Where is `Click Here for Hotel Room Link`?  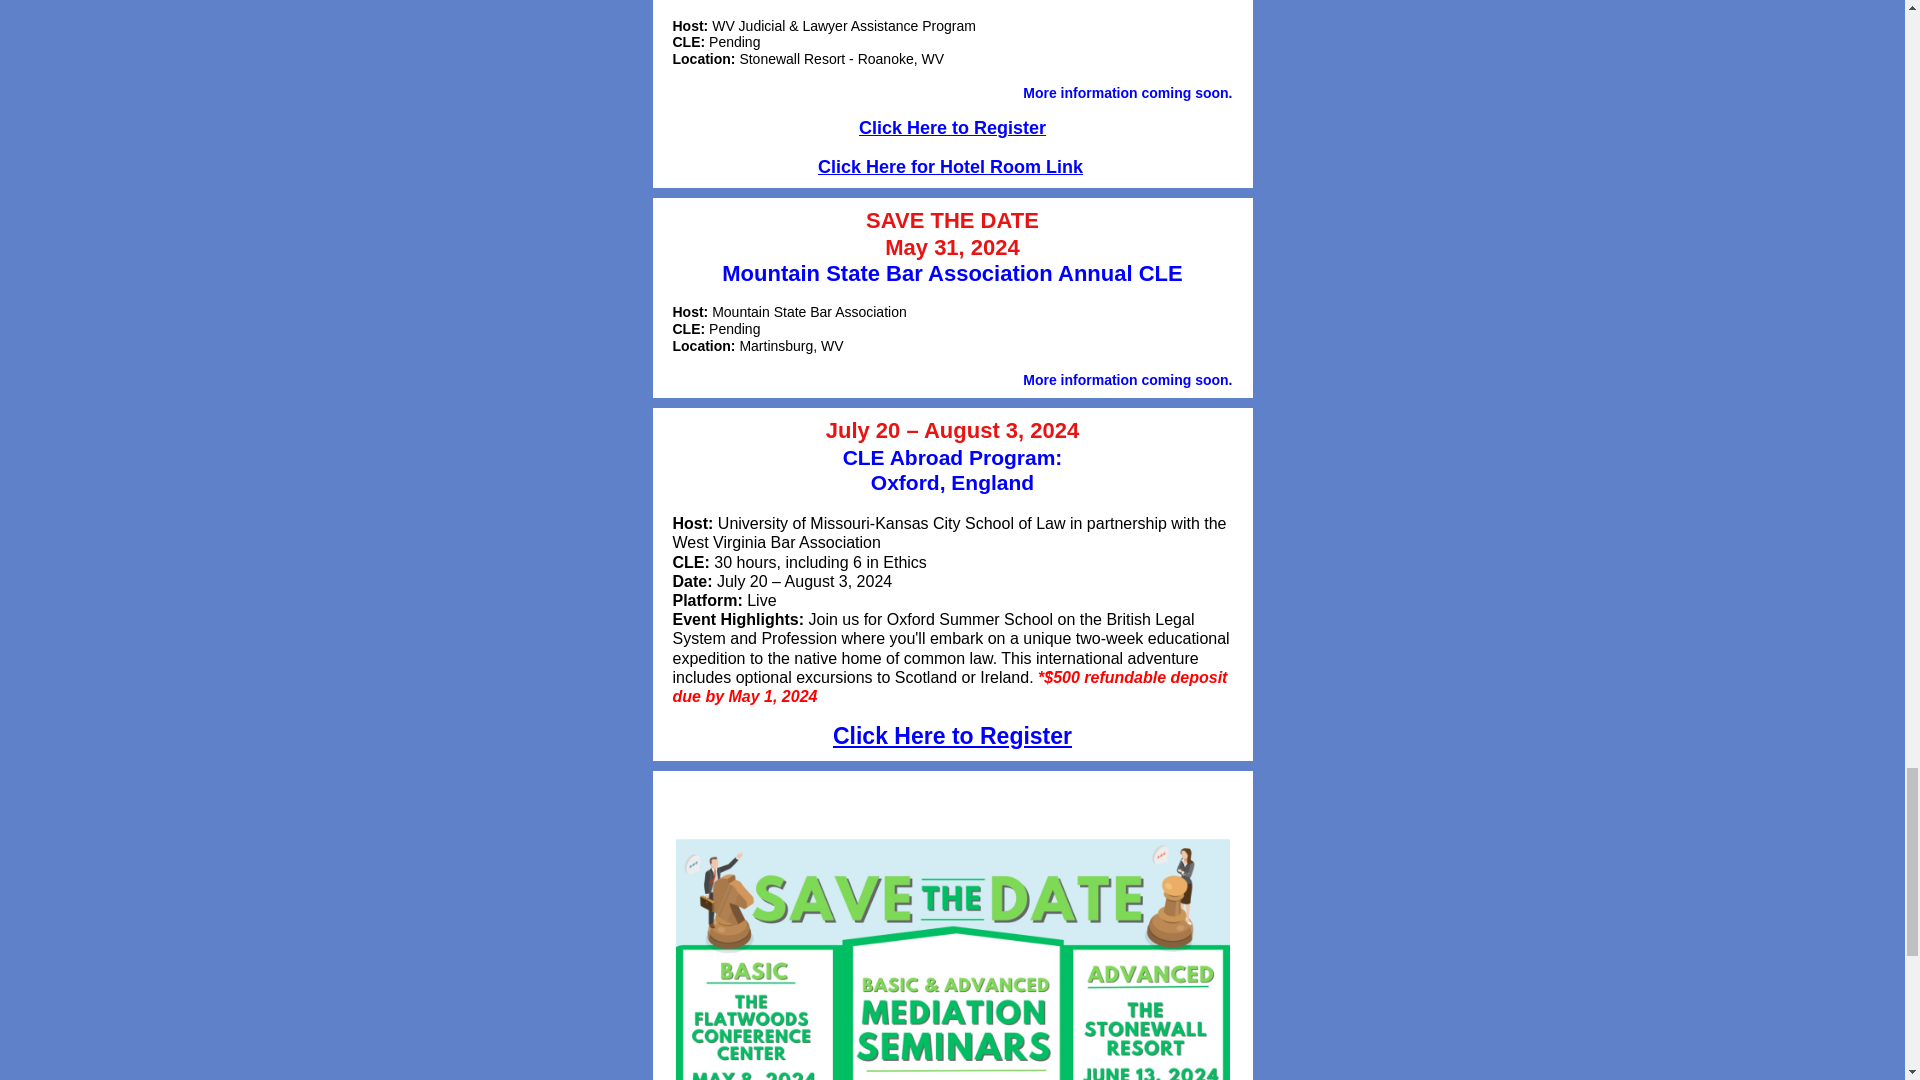
Click Here for Hotel Room Link is located at coordinates (950, 166).